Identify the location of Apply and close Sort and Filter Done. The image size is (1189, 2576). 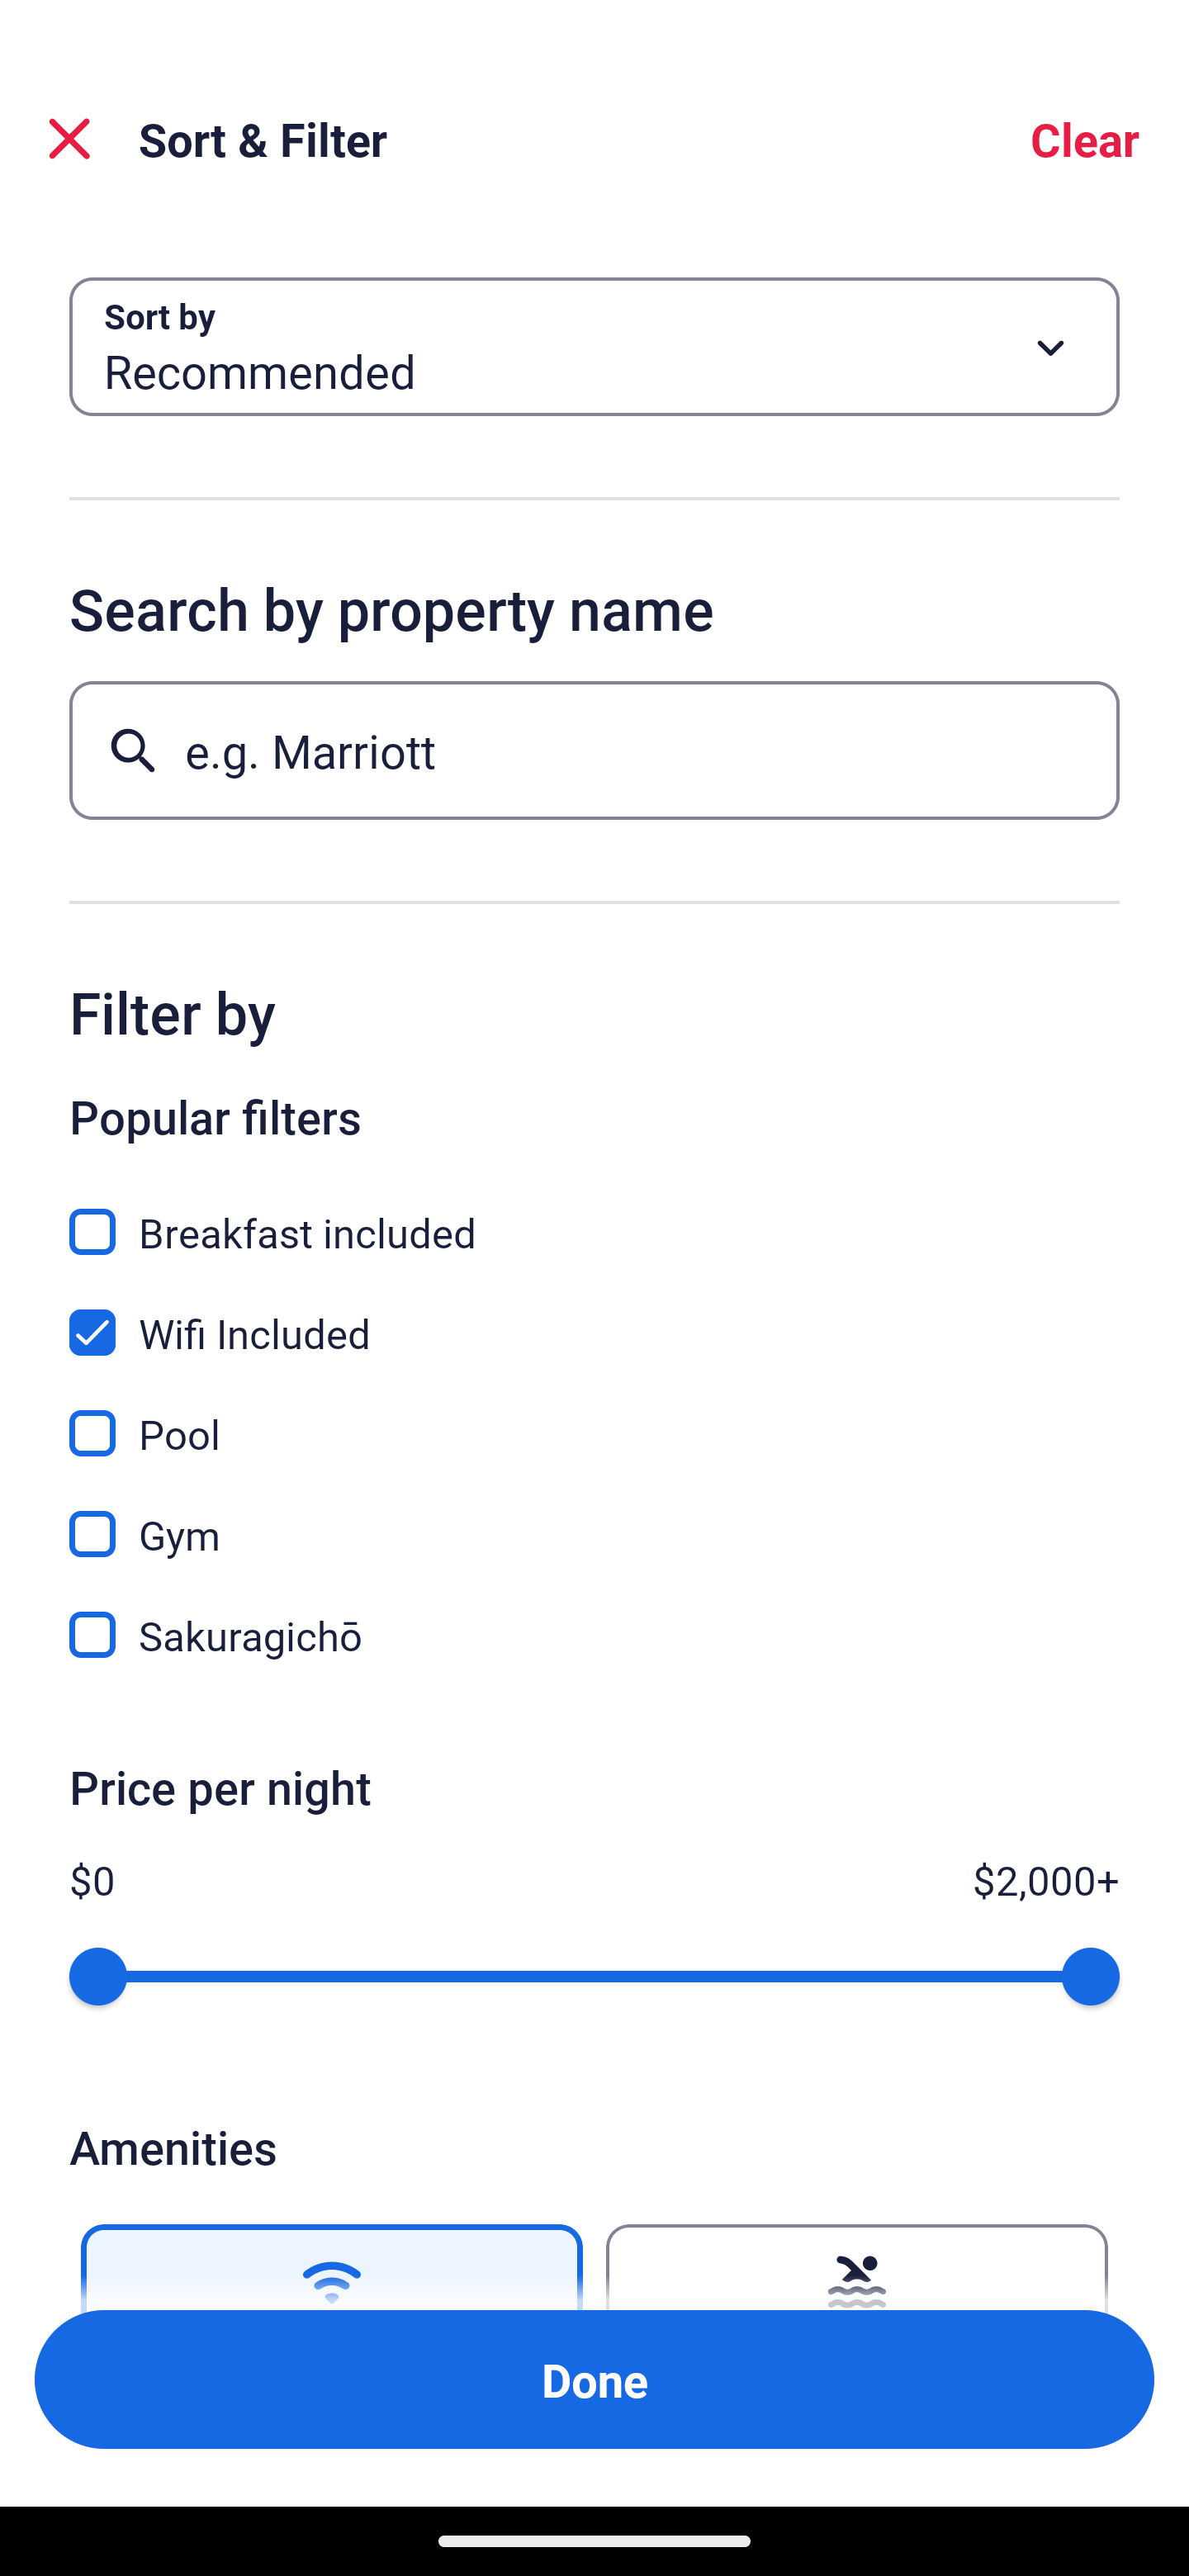
(594, 2379).